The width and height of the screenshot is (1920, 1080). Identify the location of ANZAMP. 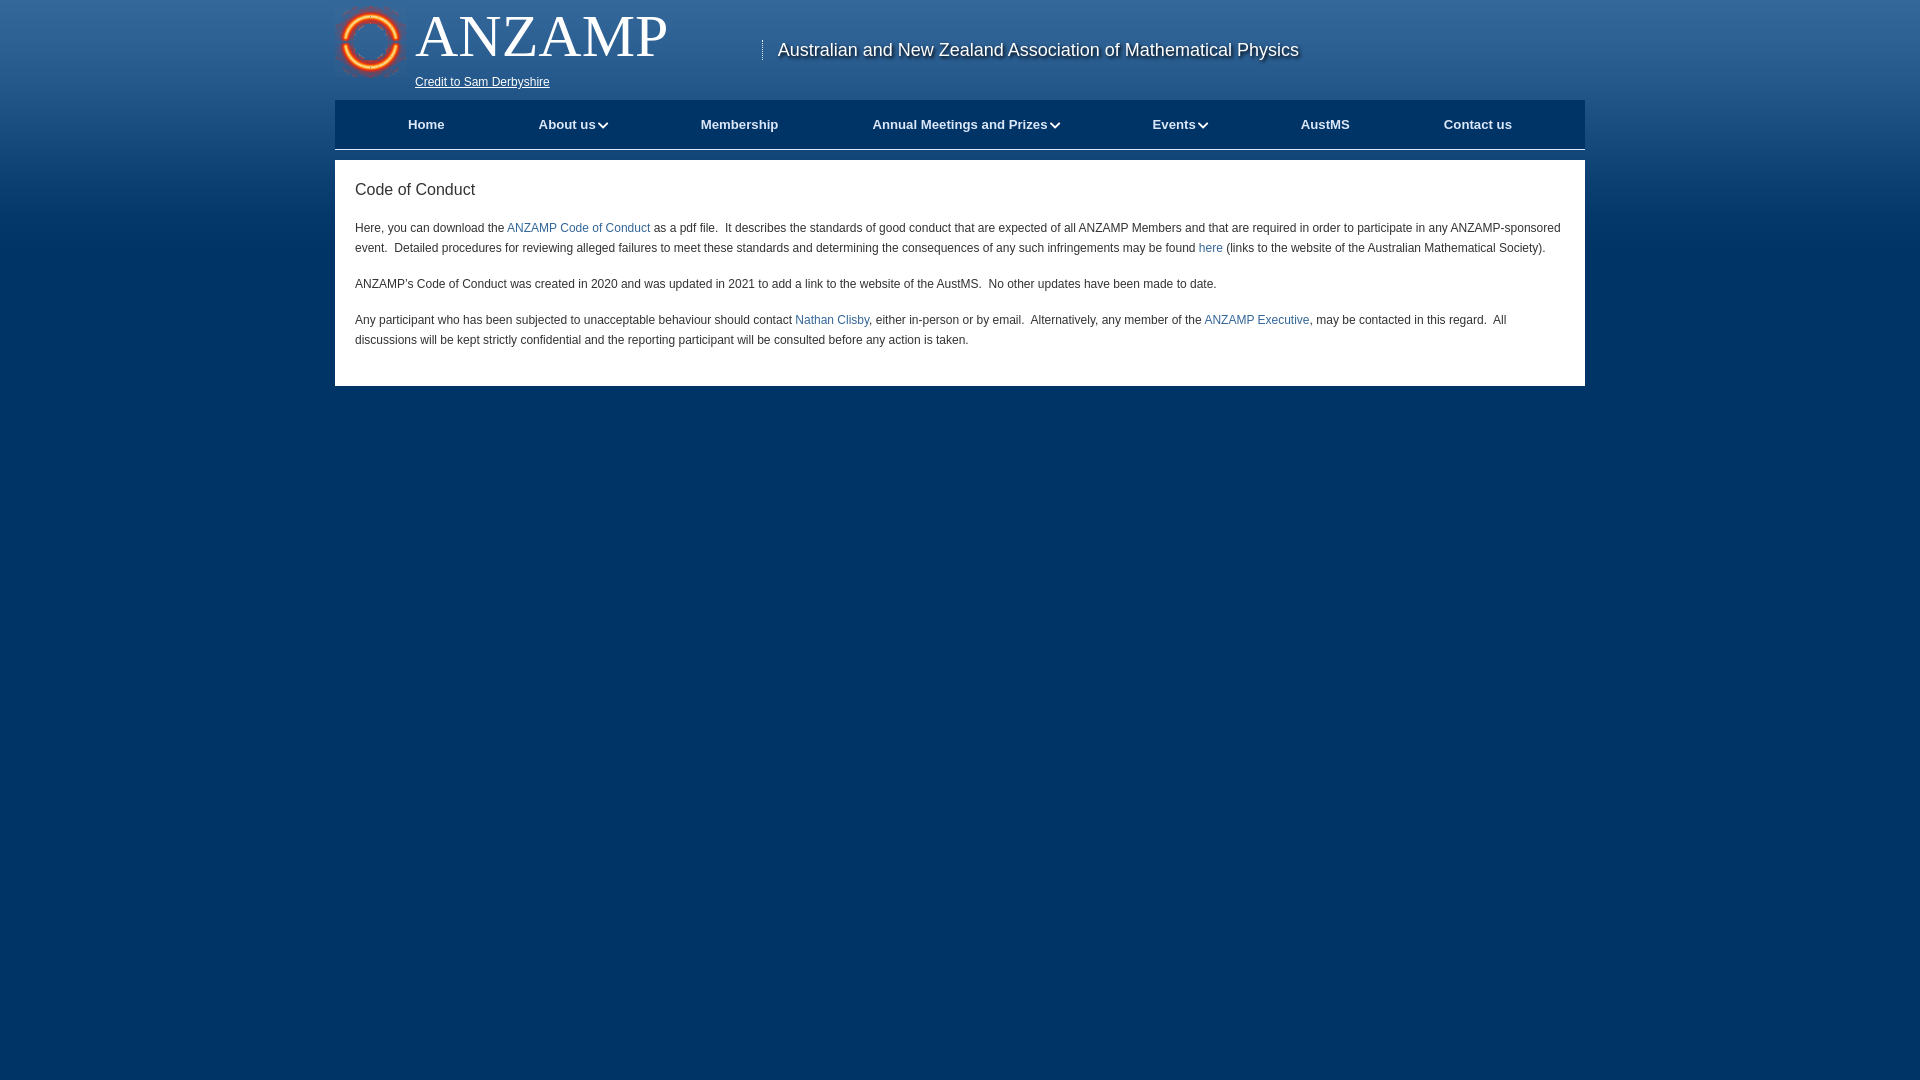
(542, 36).